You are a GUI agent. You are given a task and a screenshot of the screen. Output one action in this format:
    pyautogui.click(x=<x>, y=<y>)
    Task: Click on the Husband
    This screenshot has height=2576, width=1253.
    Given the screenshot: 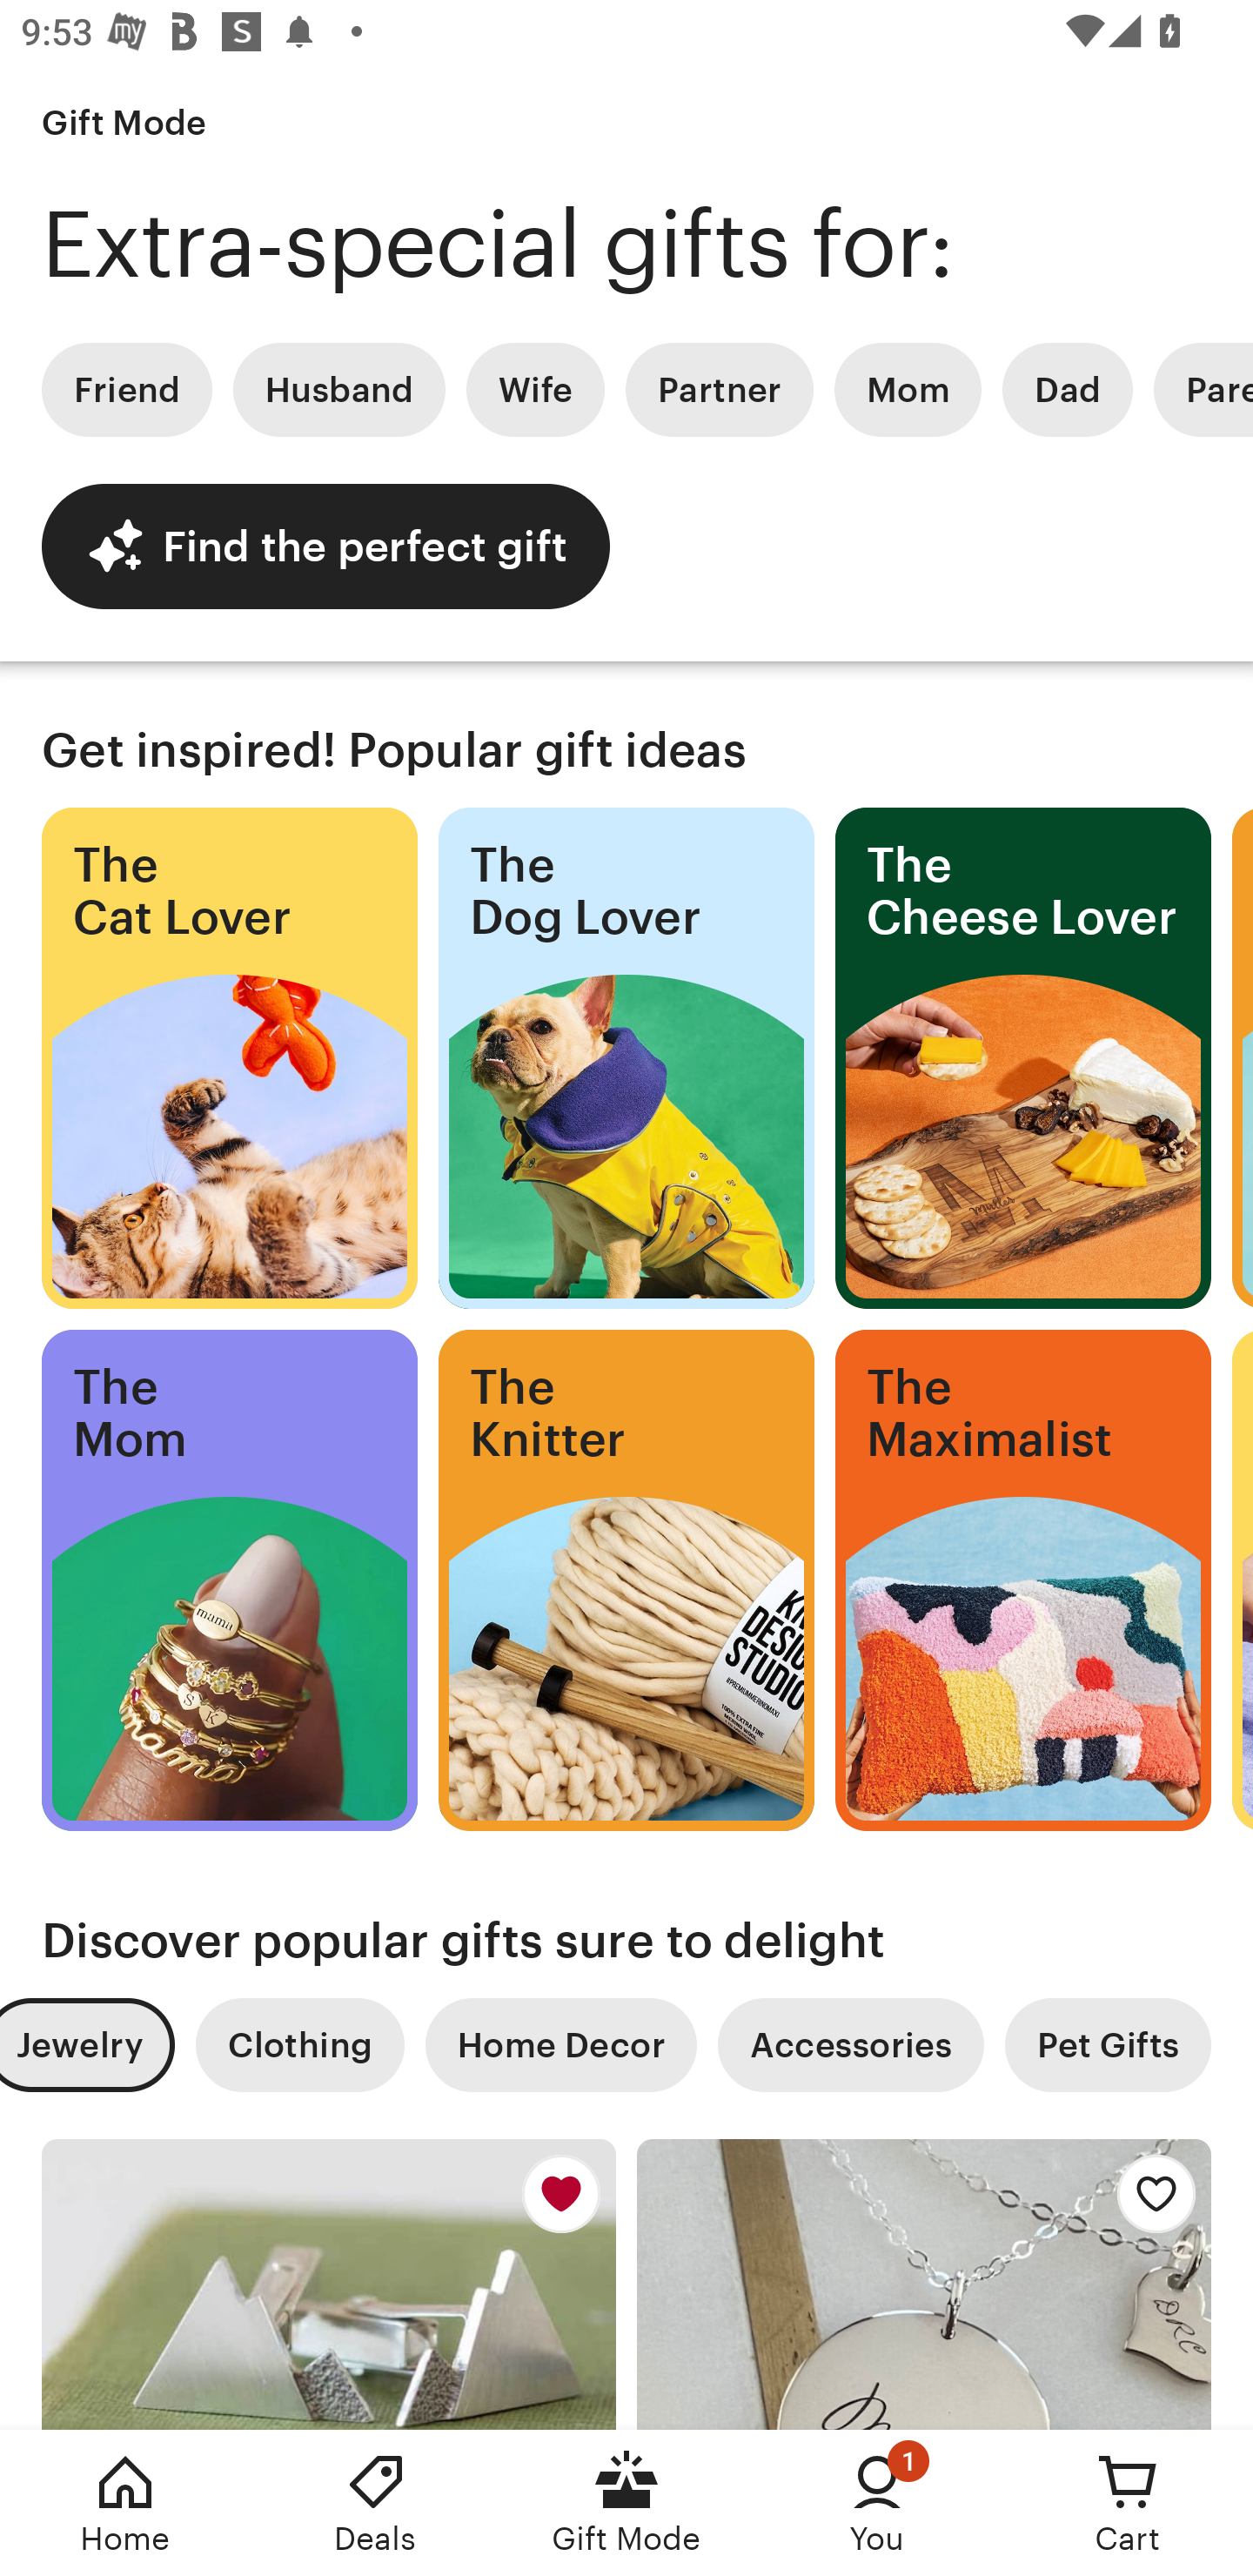 What is the action you would take?
    pyautogui.click(x=339, y=390)
    